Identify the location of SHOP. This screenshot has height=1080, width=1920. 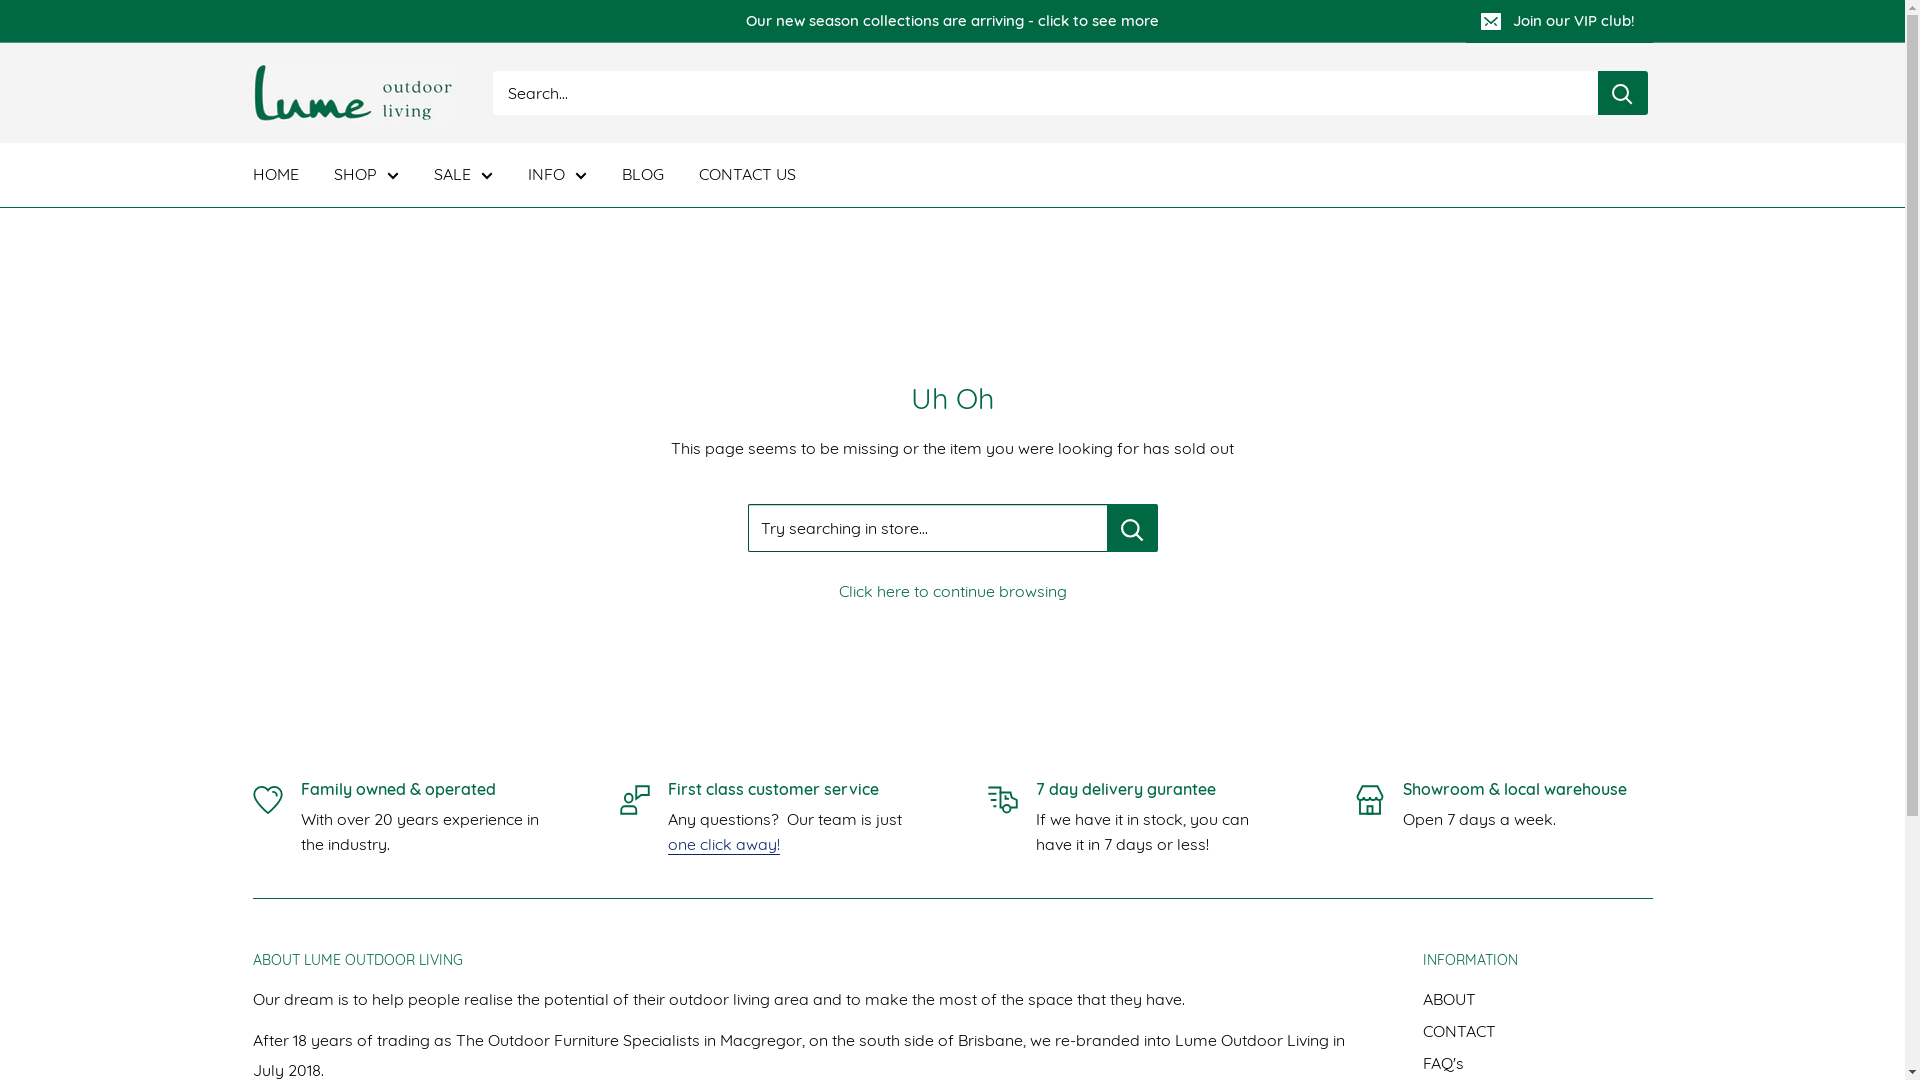
(366, 175).